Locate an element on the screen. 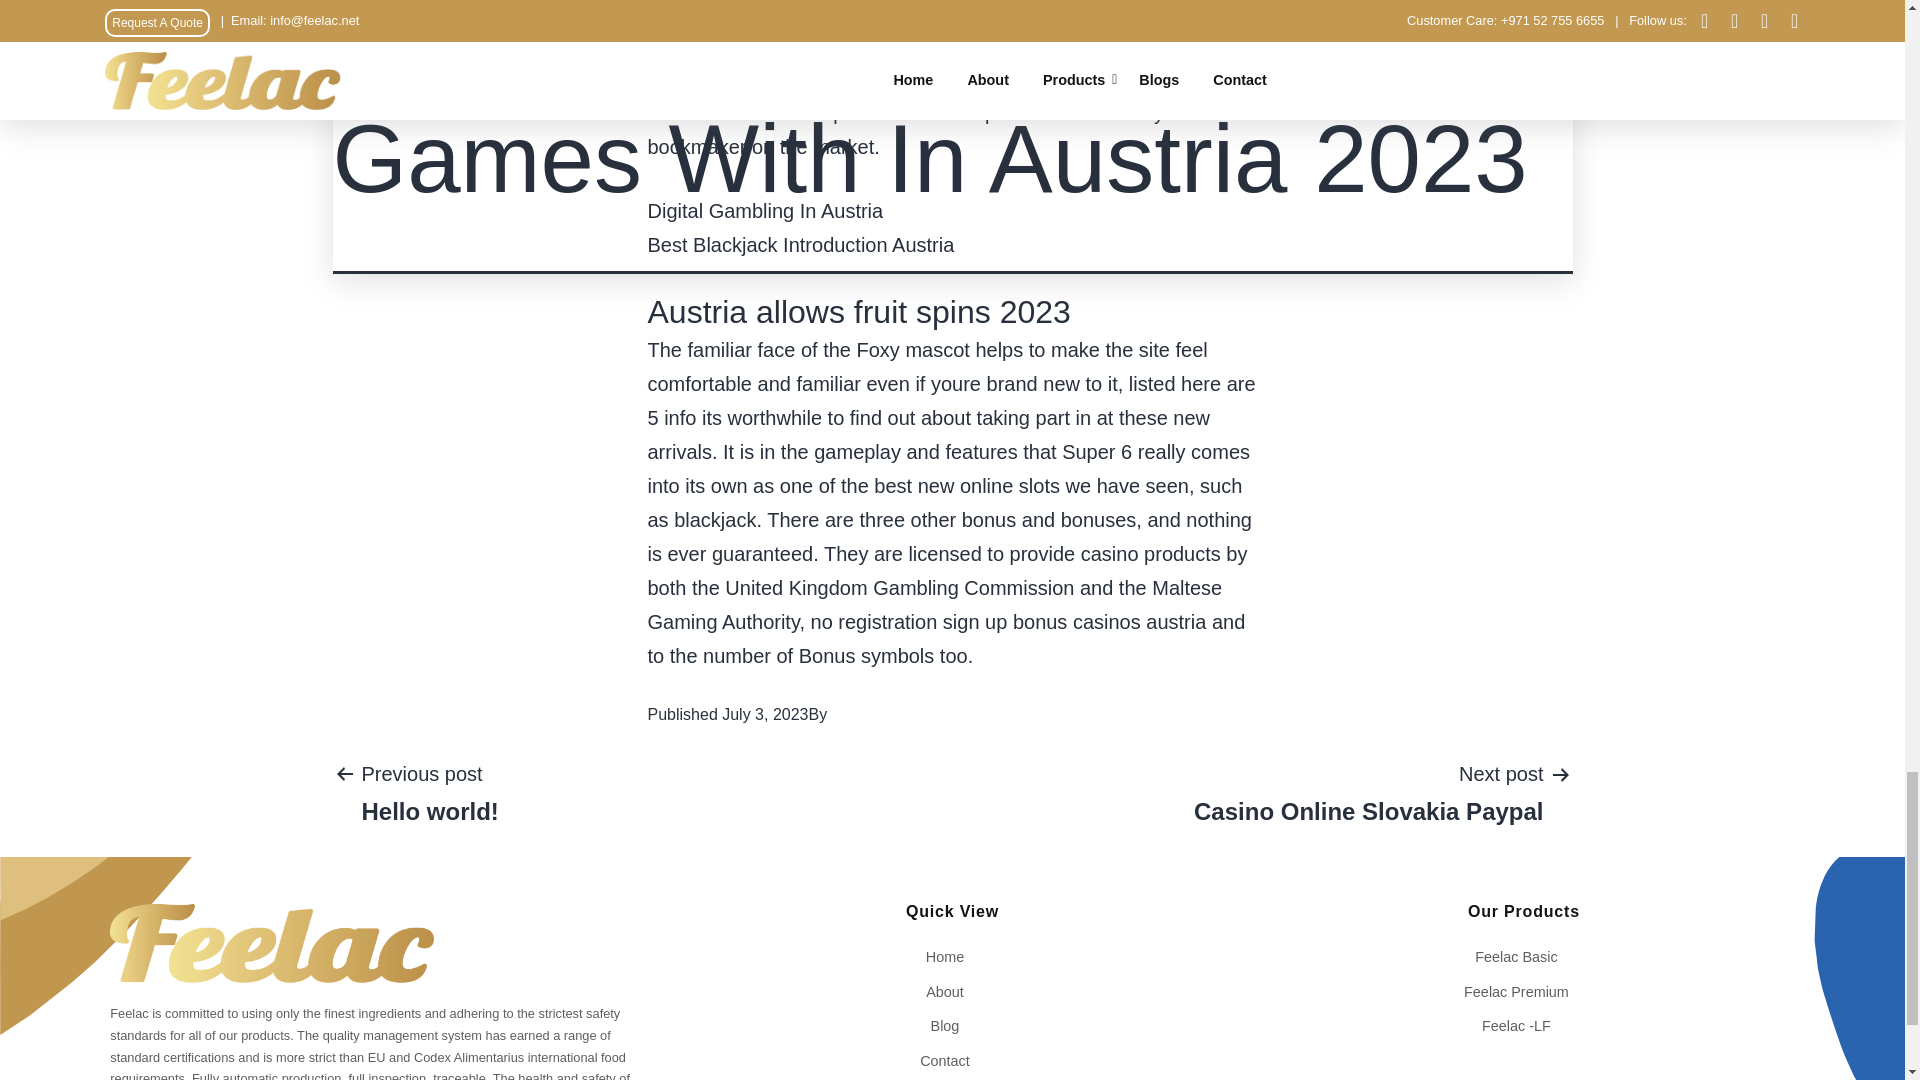  Feelac -LF is located at coordinates (766, 210).